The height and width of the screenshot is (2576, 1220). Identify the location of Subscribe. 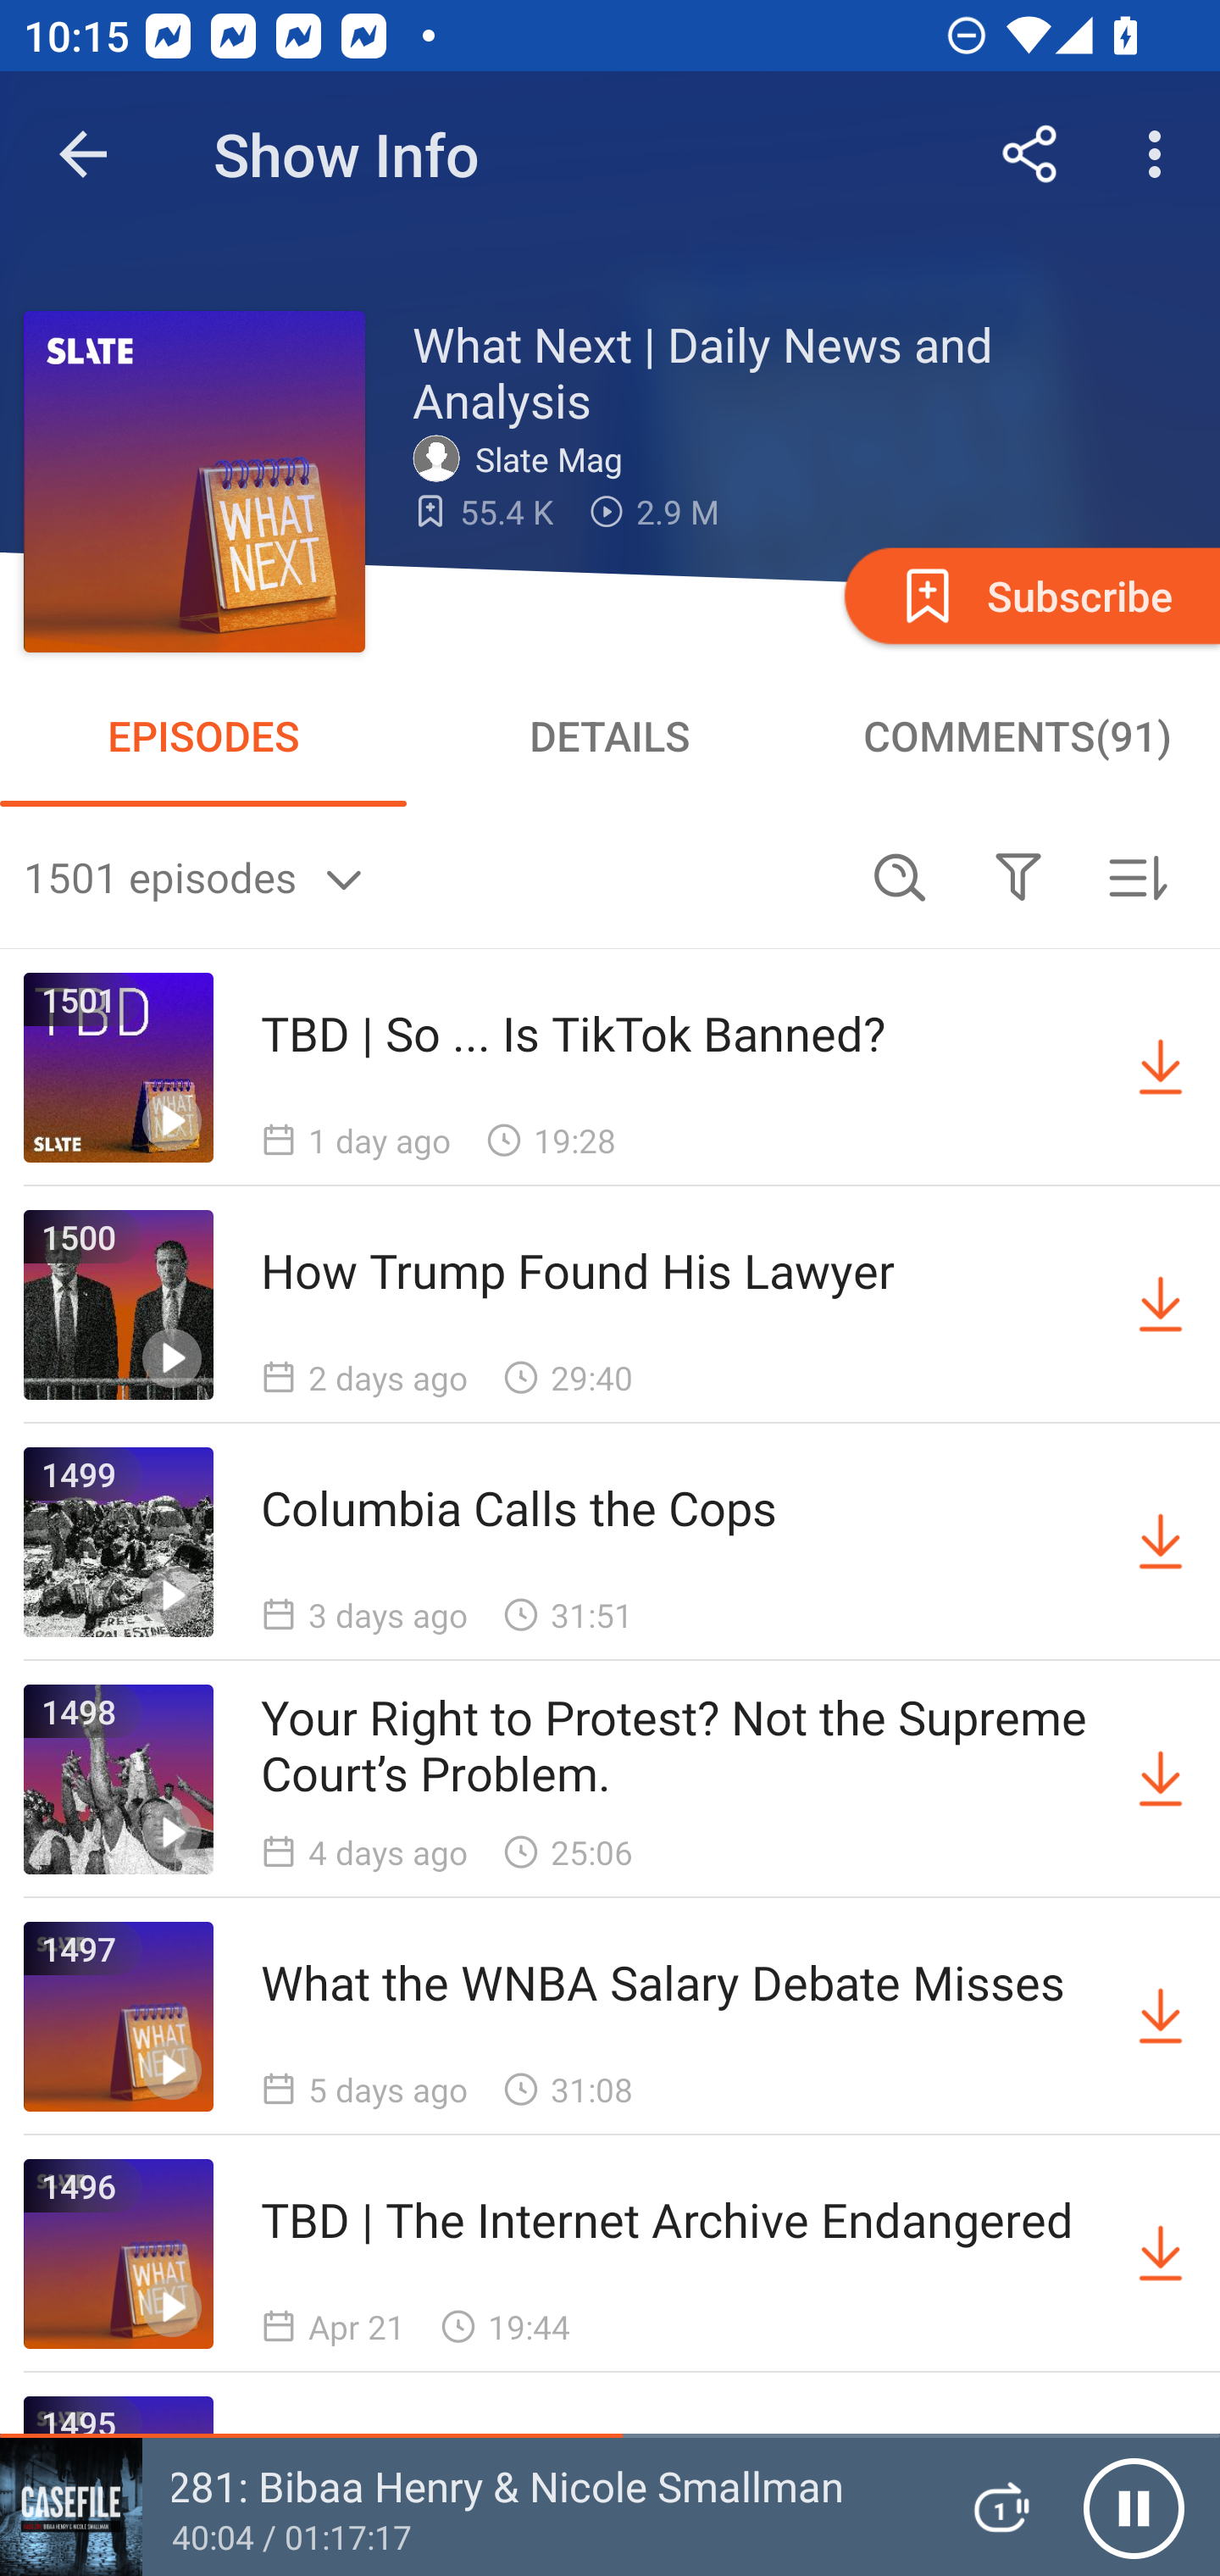
(1029, 595).